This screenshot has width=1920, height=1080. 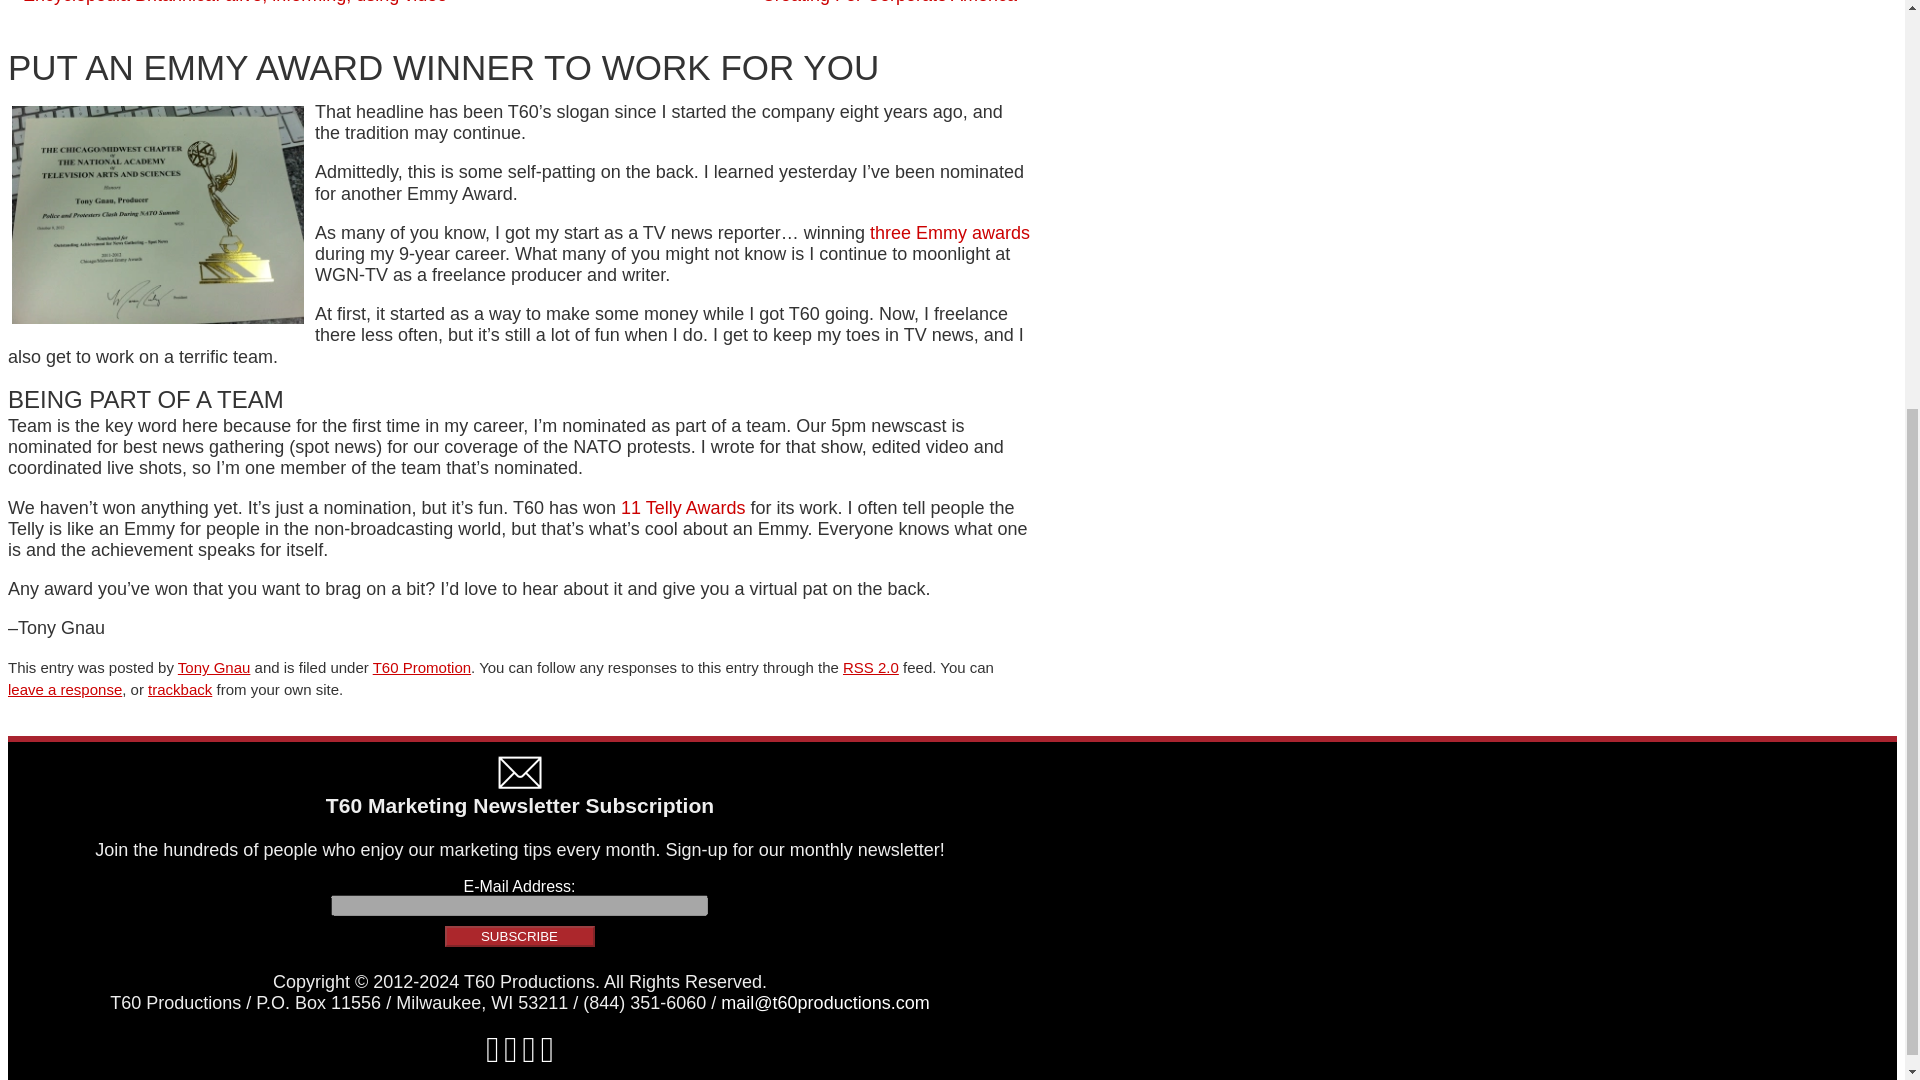 What do you see at coordinates (443, 67) in the screenshot?
I see `Permanent Link: Put An Emmy Award Winner To Work For You` at bounding box center [443, 67].